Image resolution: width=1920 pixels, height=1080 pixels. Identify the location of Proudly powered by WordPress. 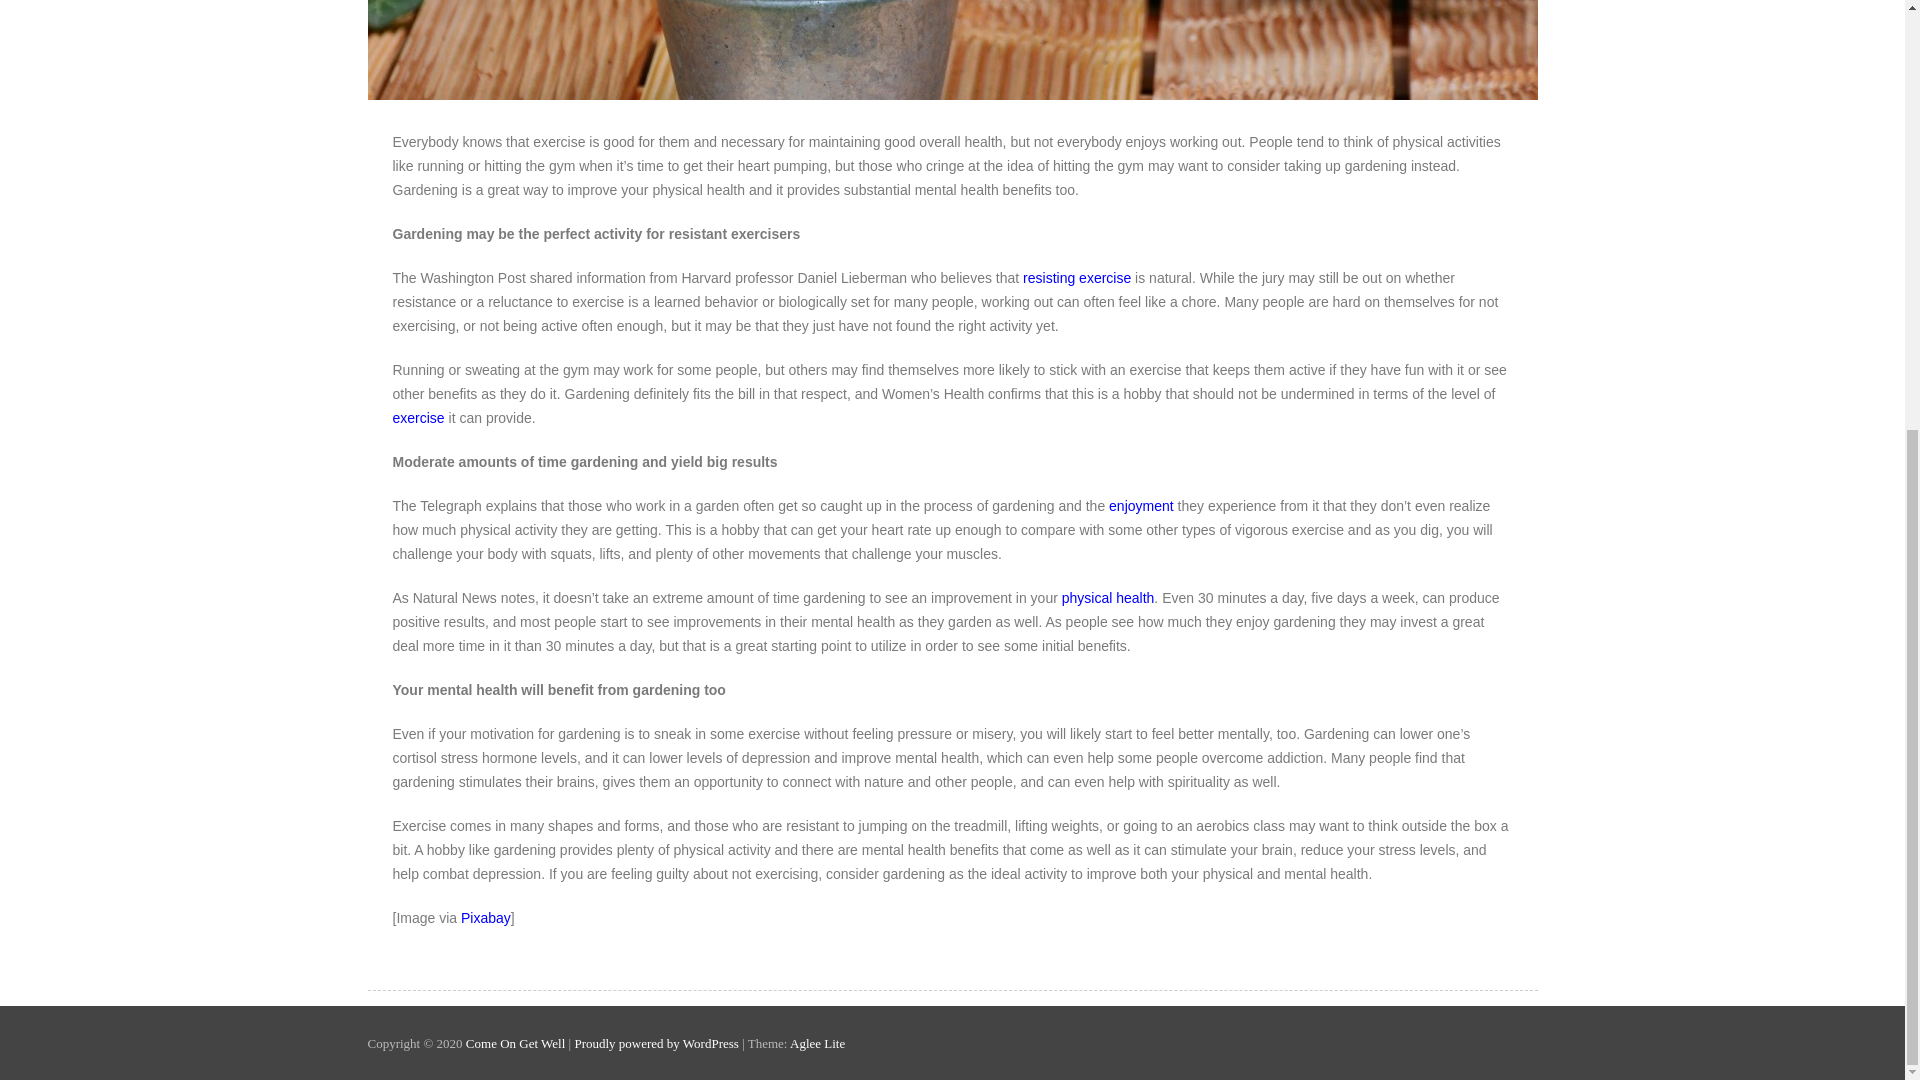
(656, 1042).